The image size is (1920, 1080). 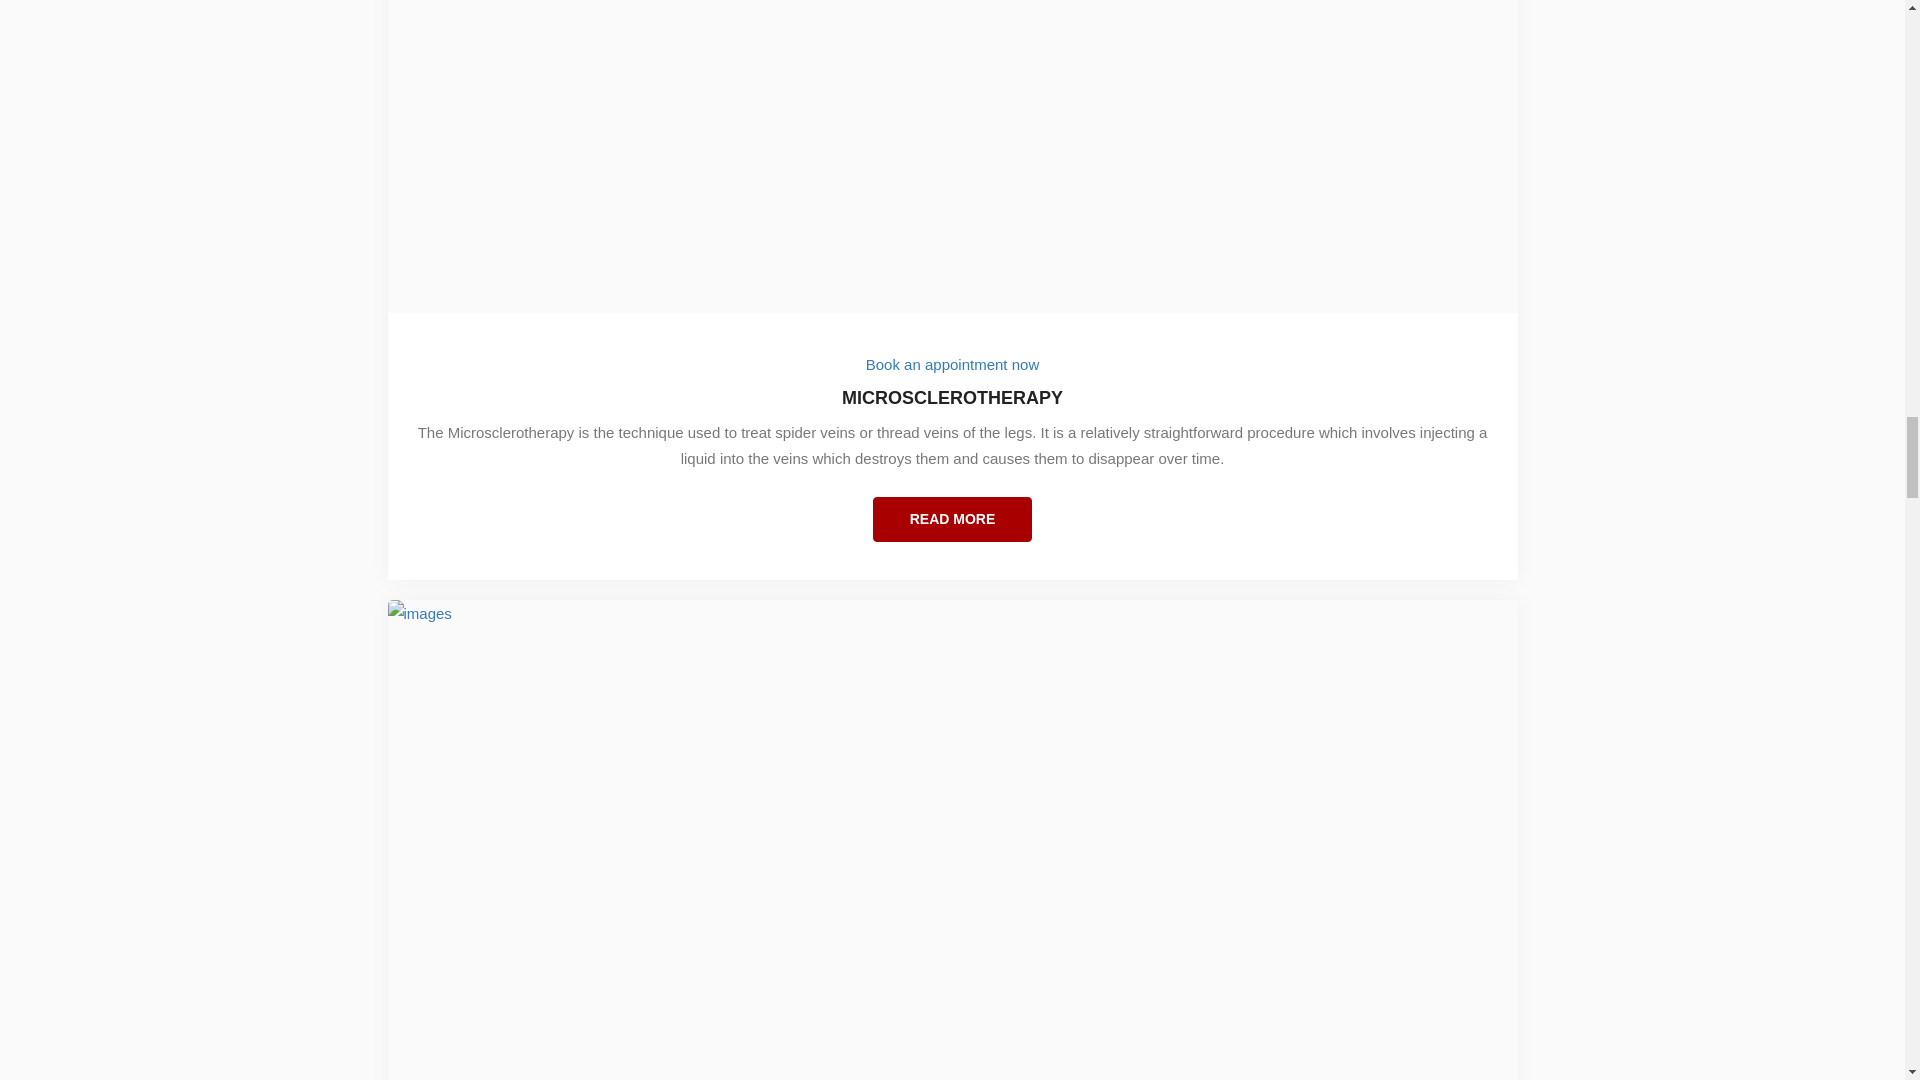 I want to click on READ MORE, so click(x=952, y=519).